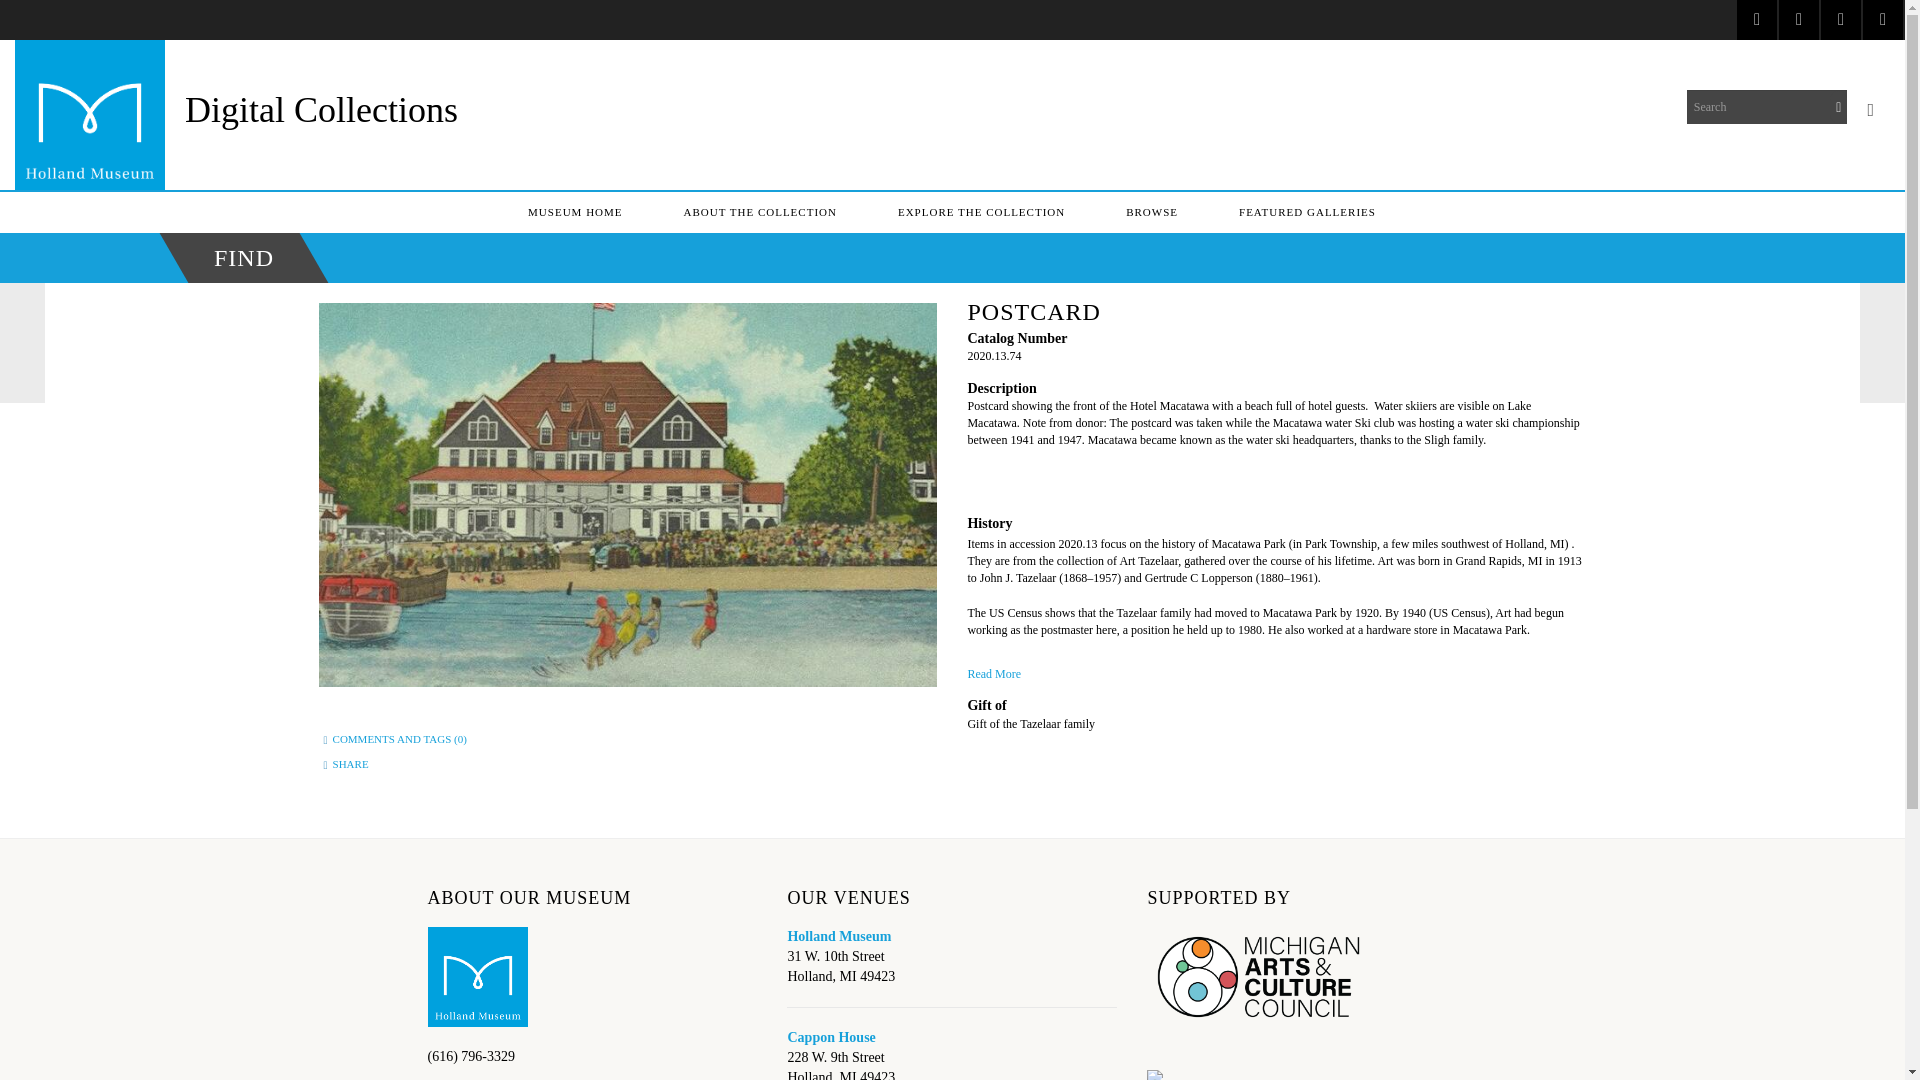 This screenshot has width=1920, height=1080. Describe the element at coordinates (321, 109) in the screenshot. I see `Digital Collections` at that location.